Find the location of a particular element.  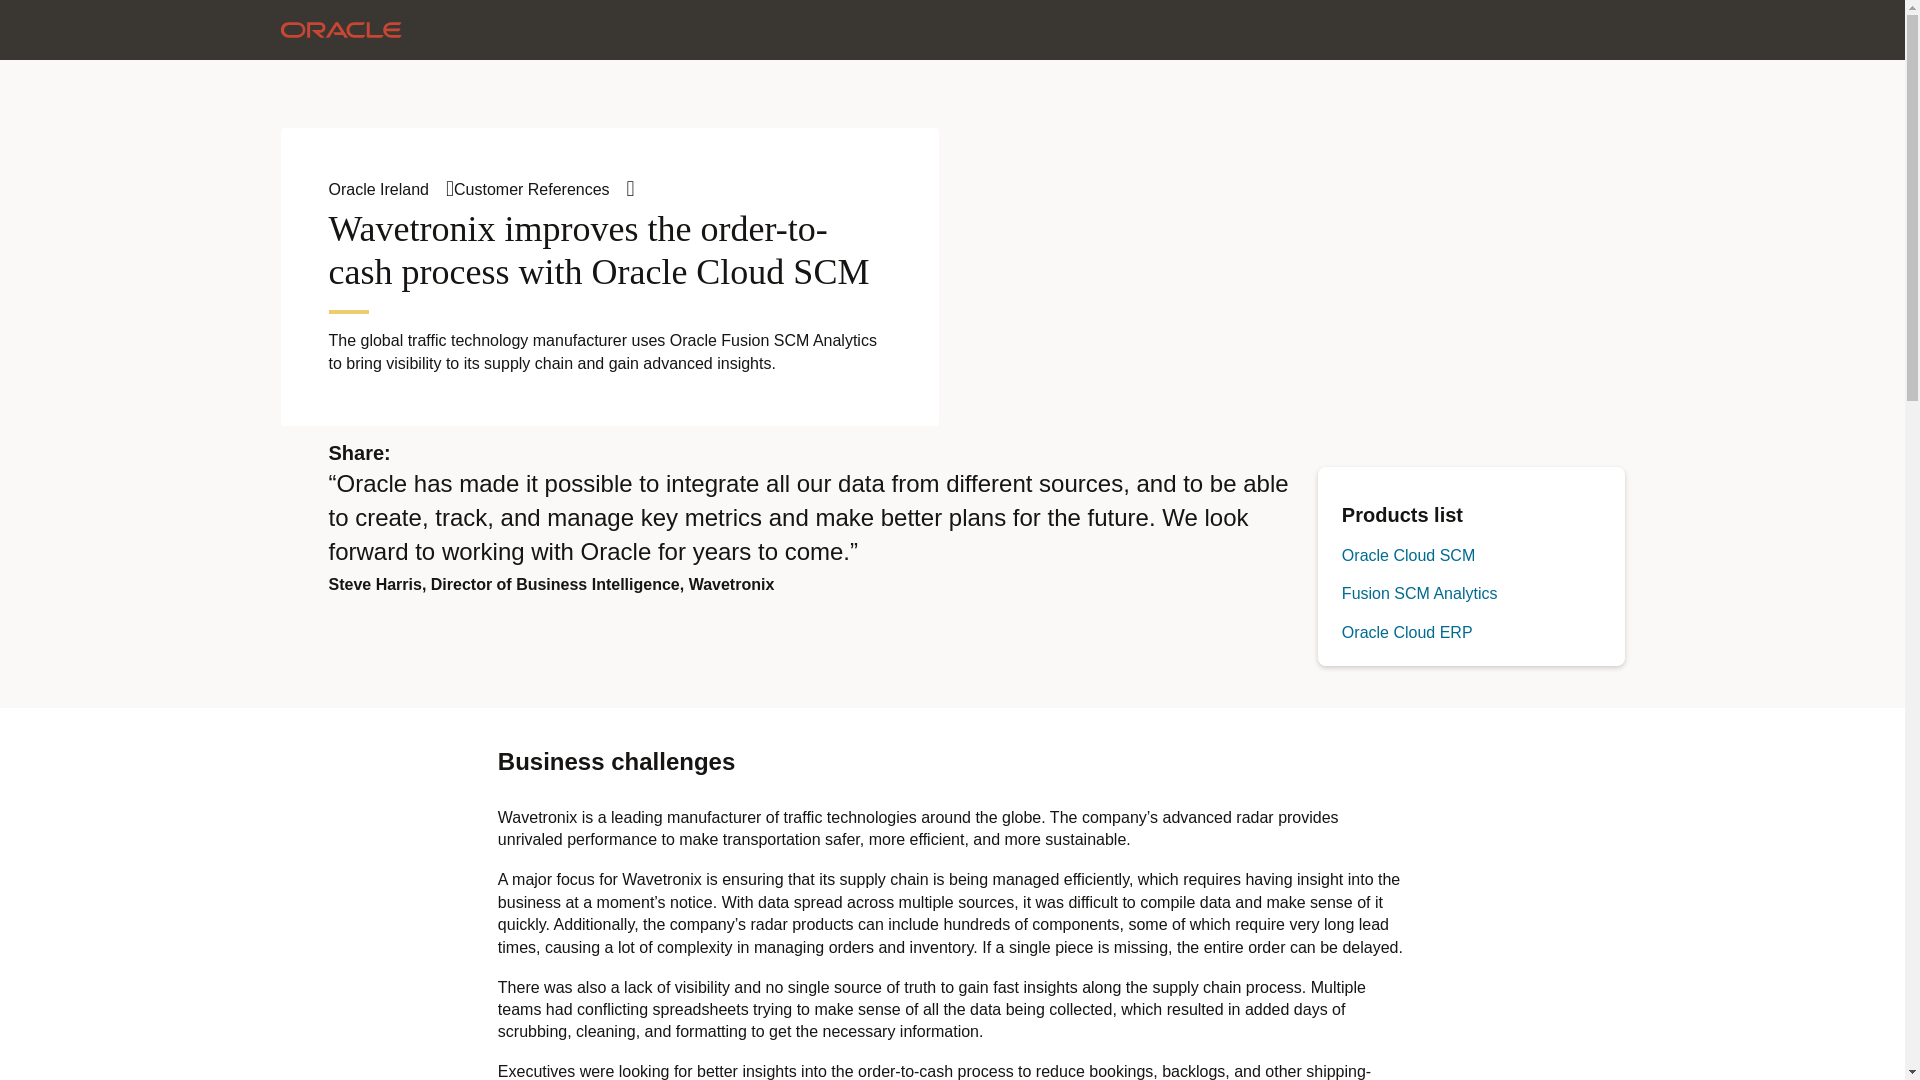

Oracle Cloud ERP is located at coordinates (1407, 632).